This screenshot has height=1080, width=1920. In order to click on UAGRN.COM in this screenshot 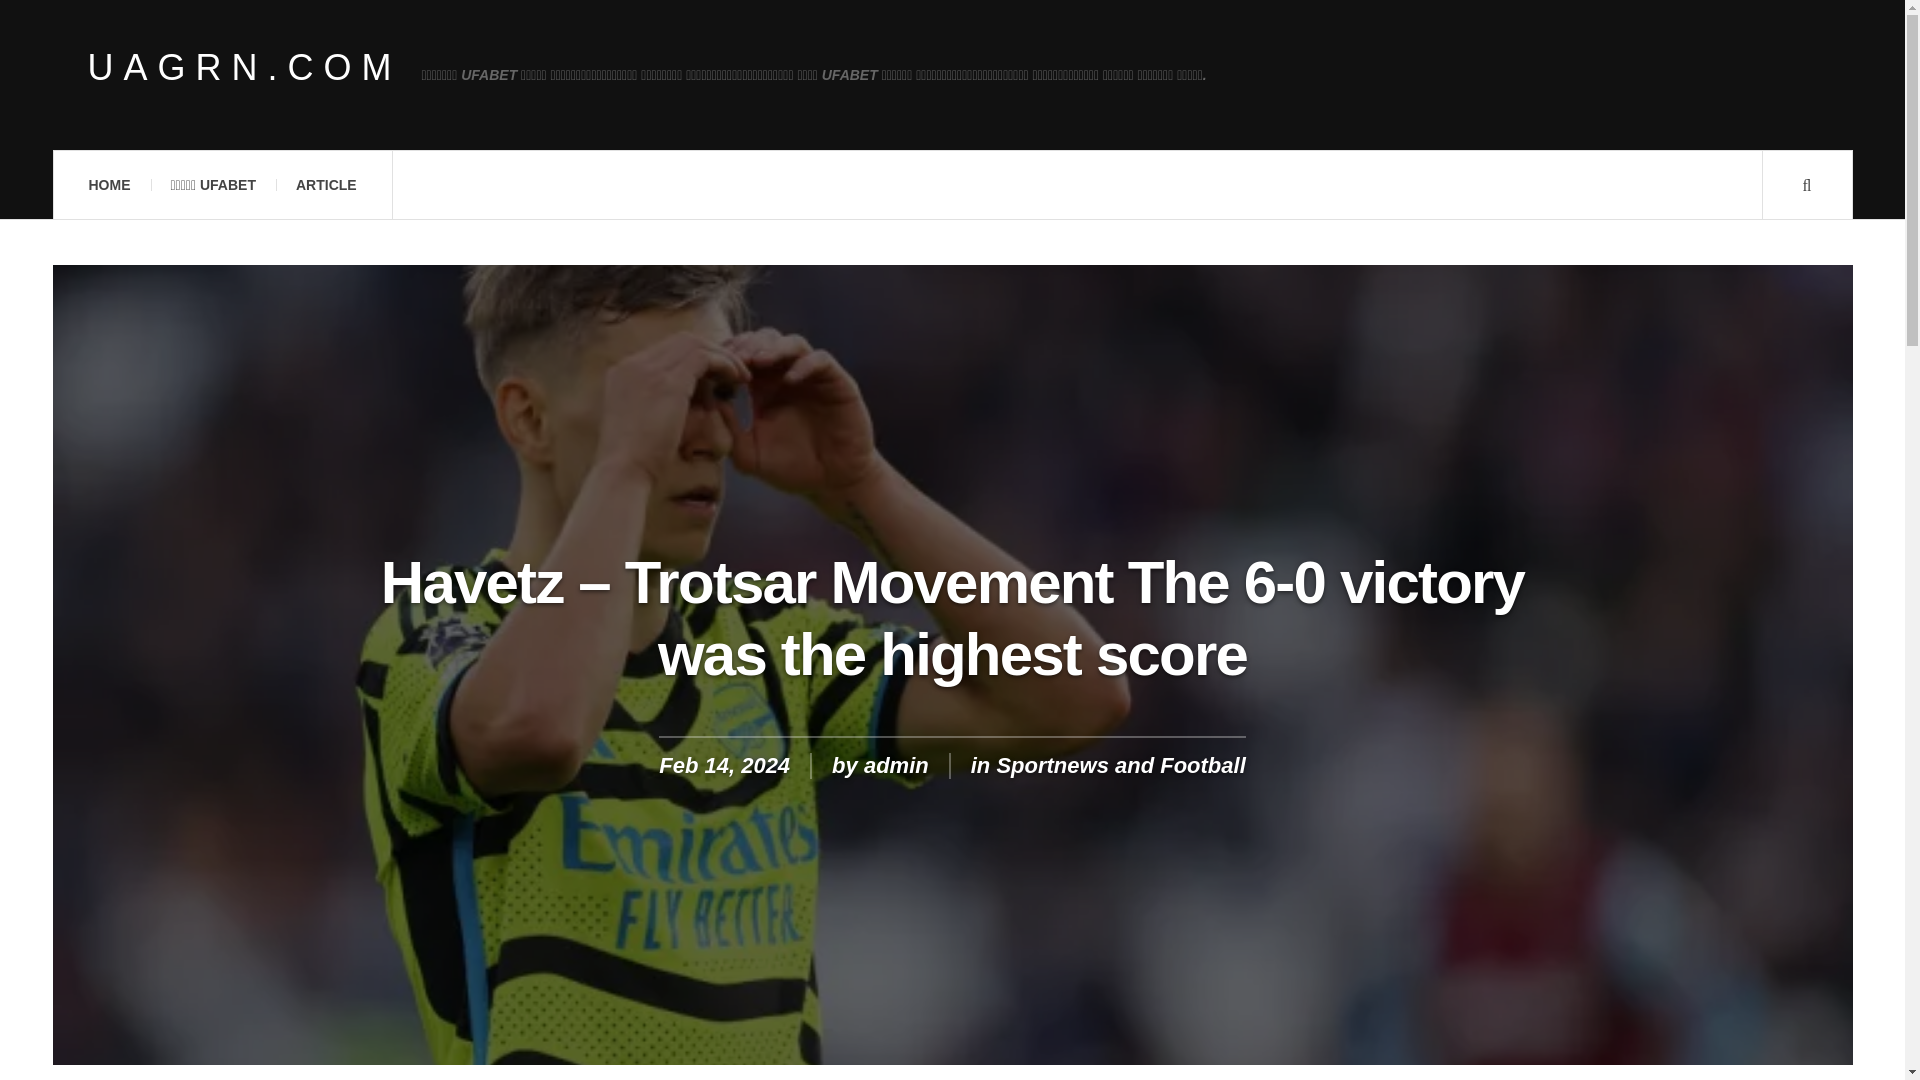, I will do `click(244, 68)`.